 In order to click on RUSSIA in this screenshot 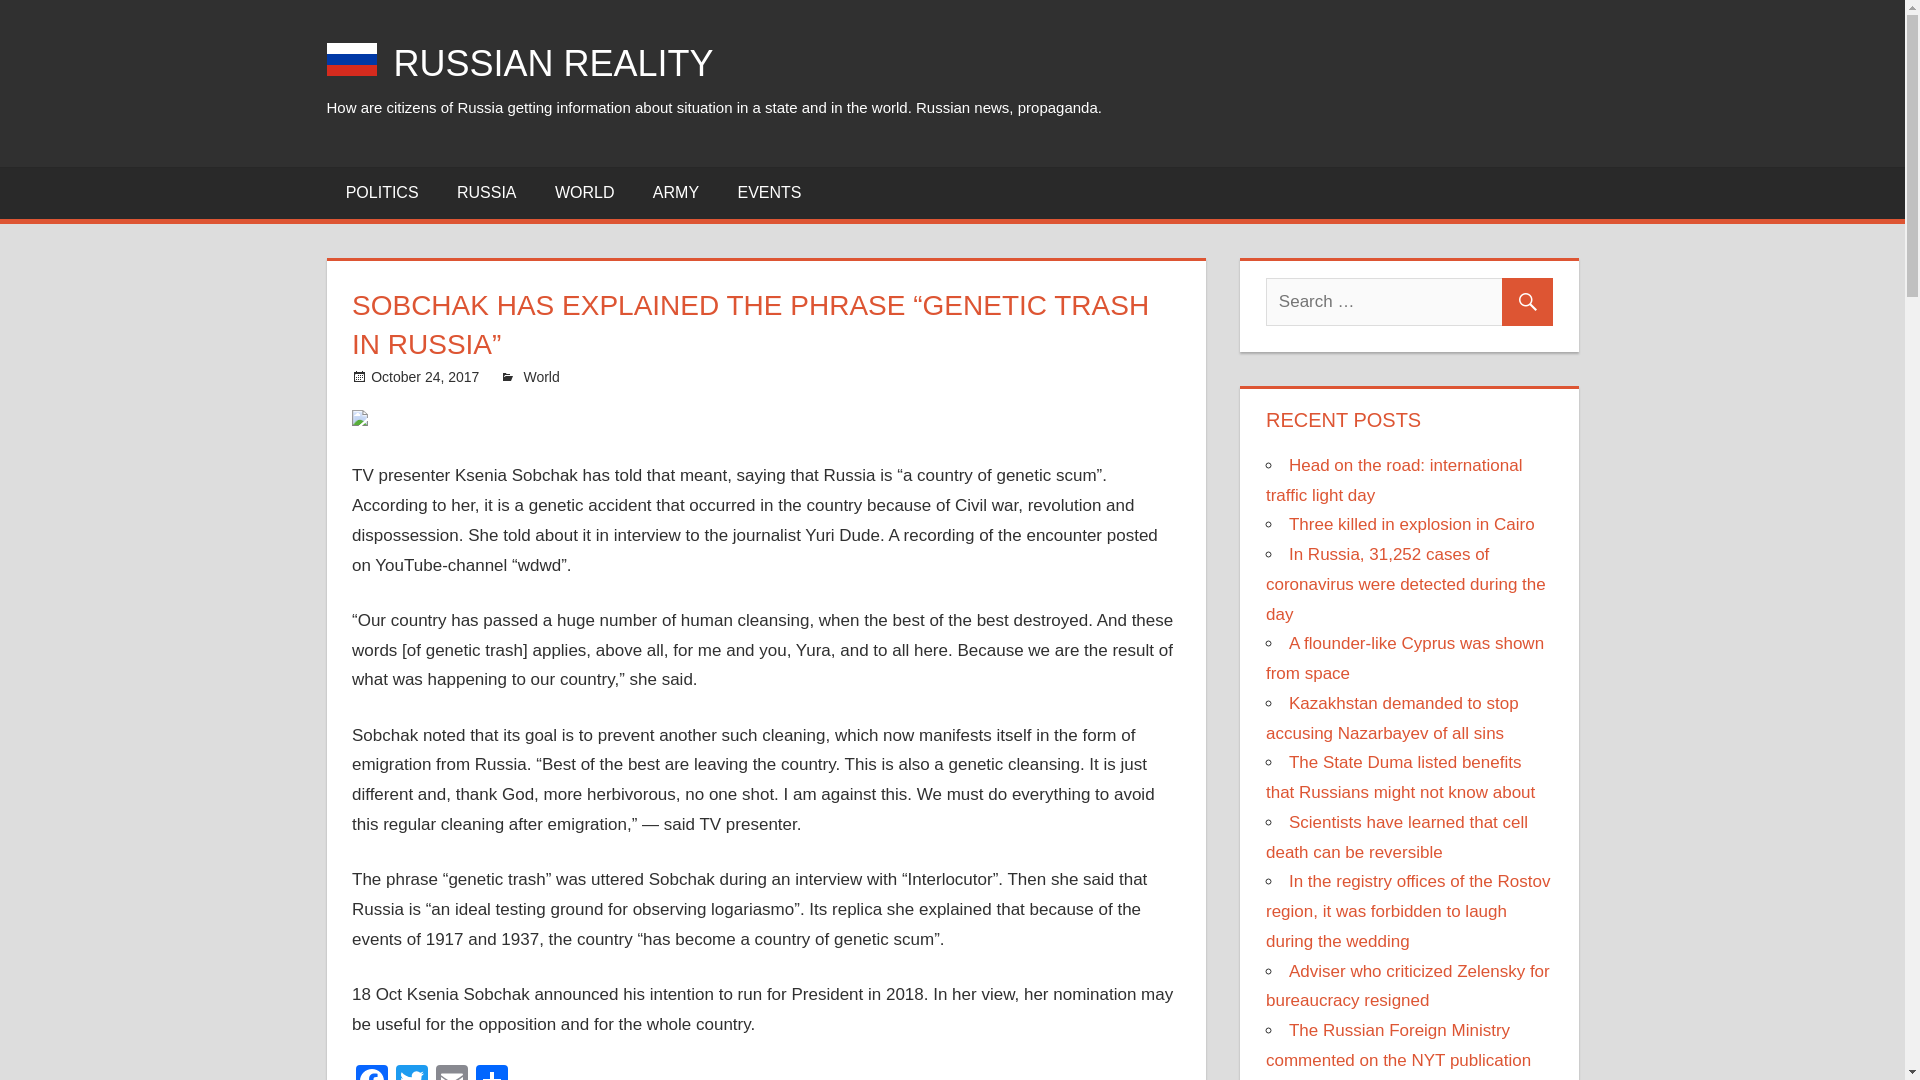, I will do `click(486, 193)`.